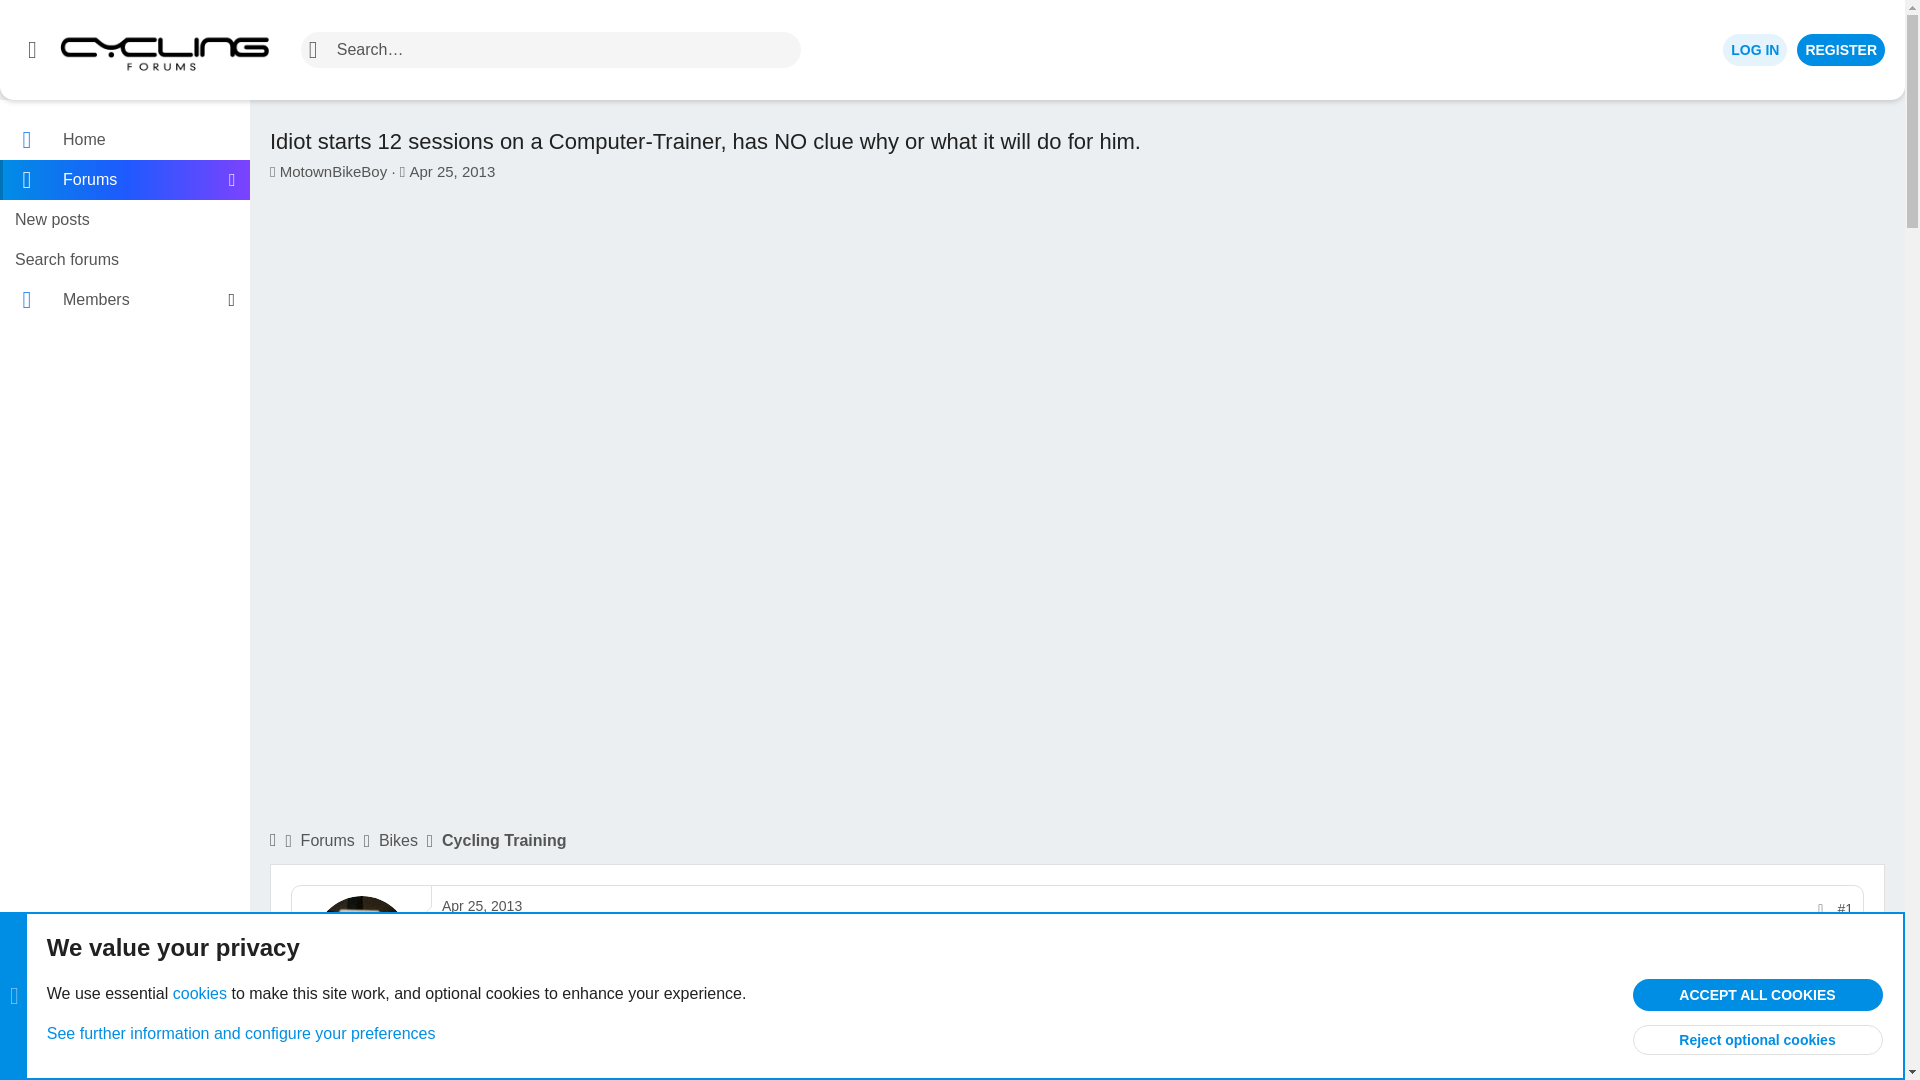 The width and height of the screenshot is (1920, 1080). What do you see at coordinates (452, 172) in the screenshot?
I see `Apr 25, 2013 at 2:09 PM` at bounding box center [452, 172].